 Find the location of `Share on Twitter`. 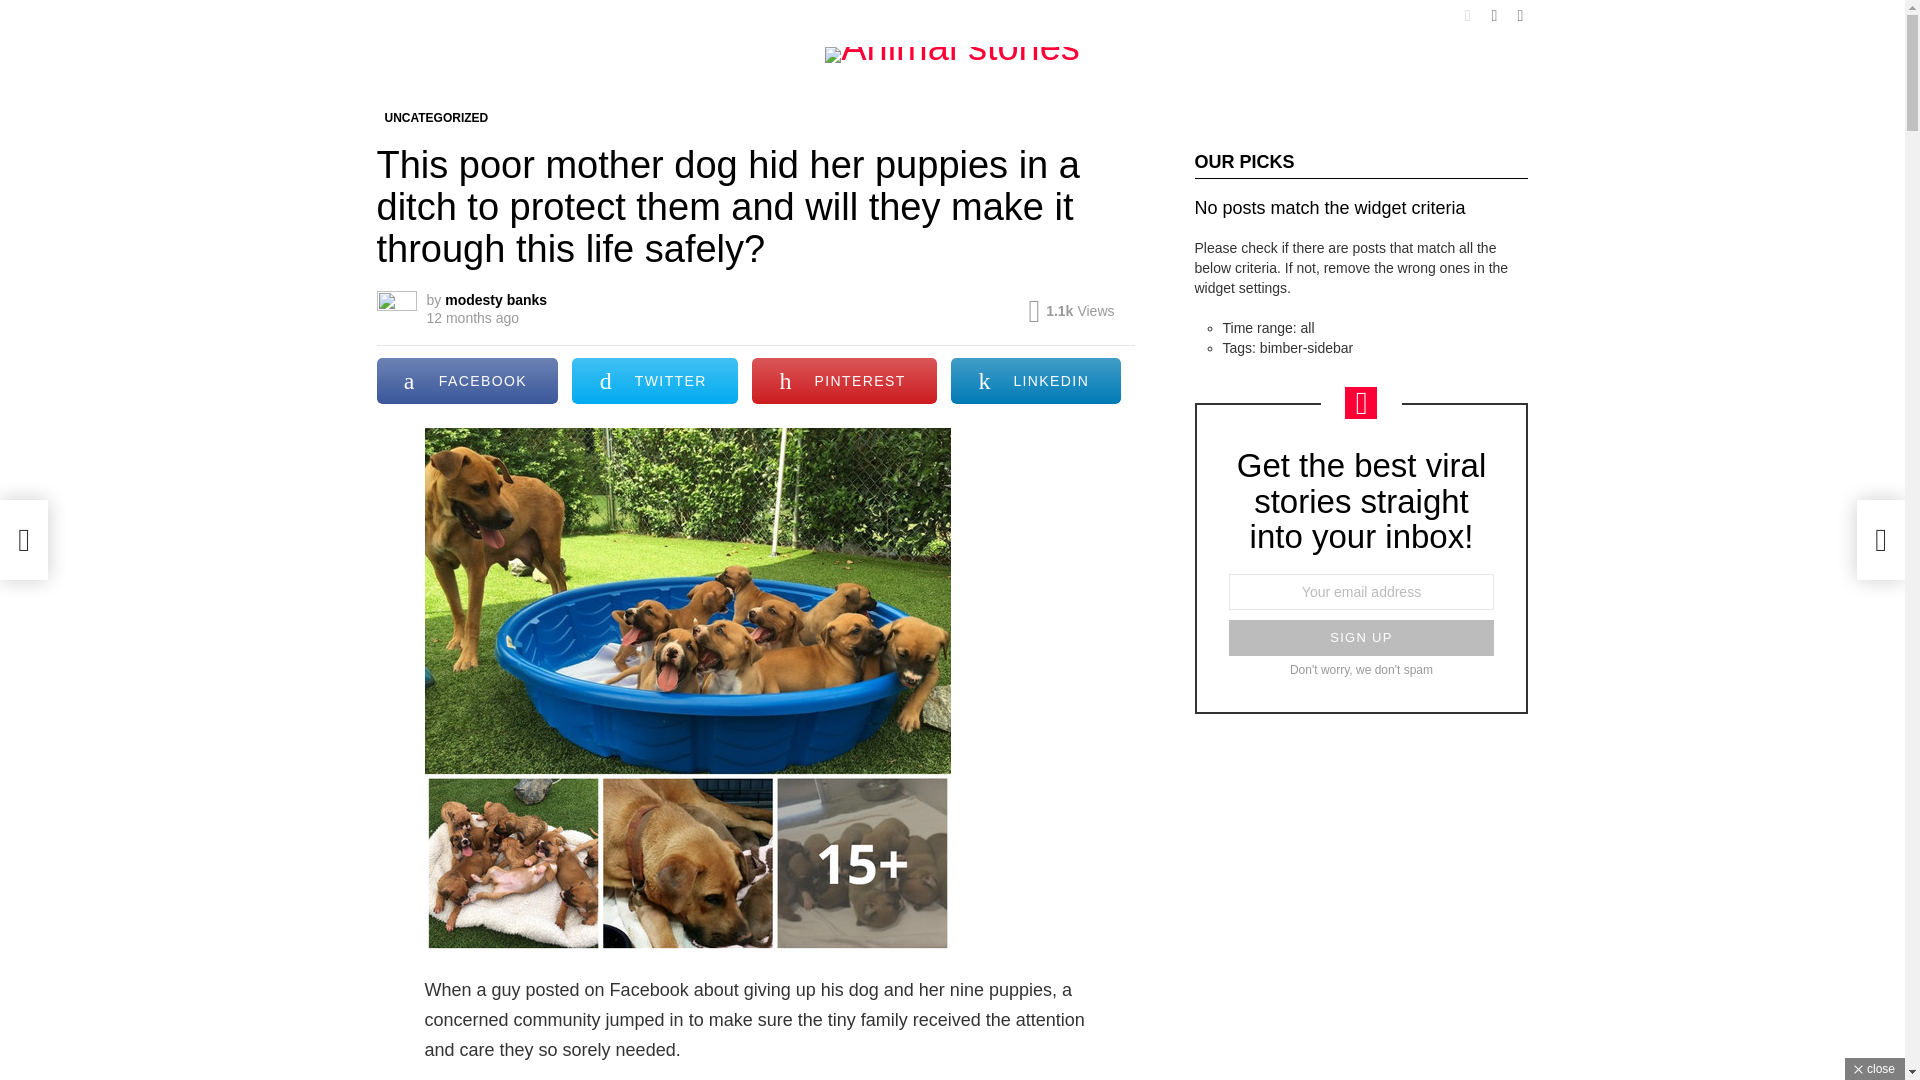

Share on Twitter is located at coordinates (654, 380).